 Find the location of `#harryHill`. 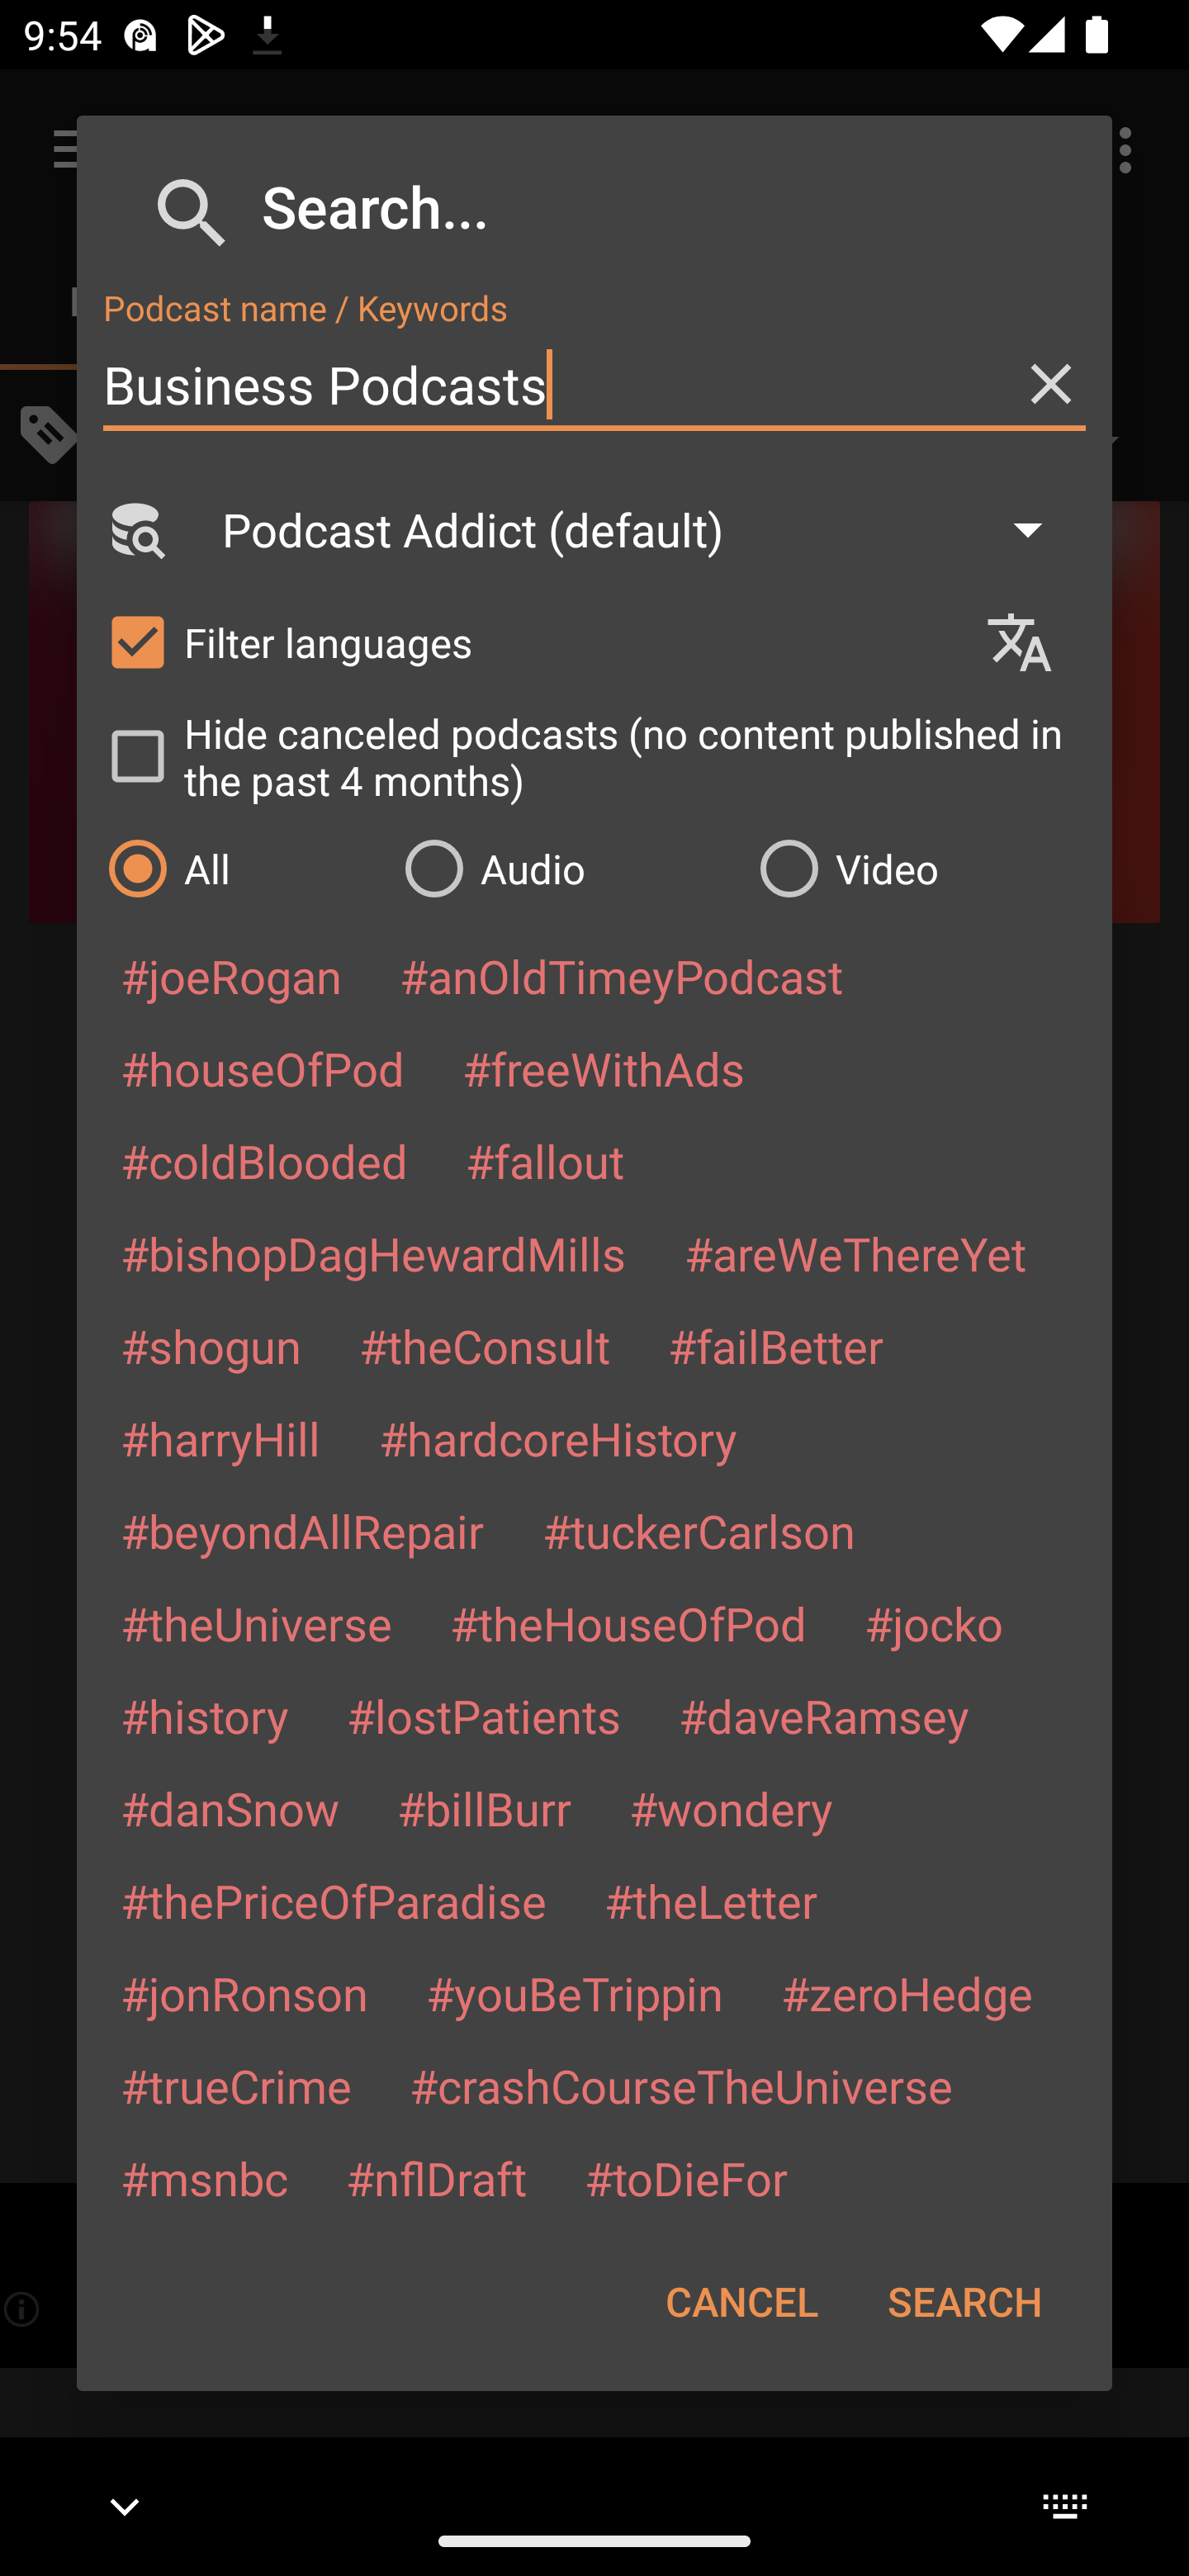

#harryHill is located at coordinates (220, 1438).